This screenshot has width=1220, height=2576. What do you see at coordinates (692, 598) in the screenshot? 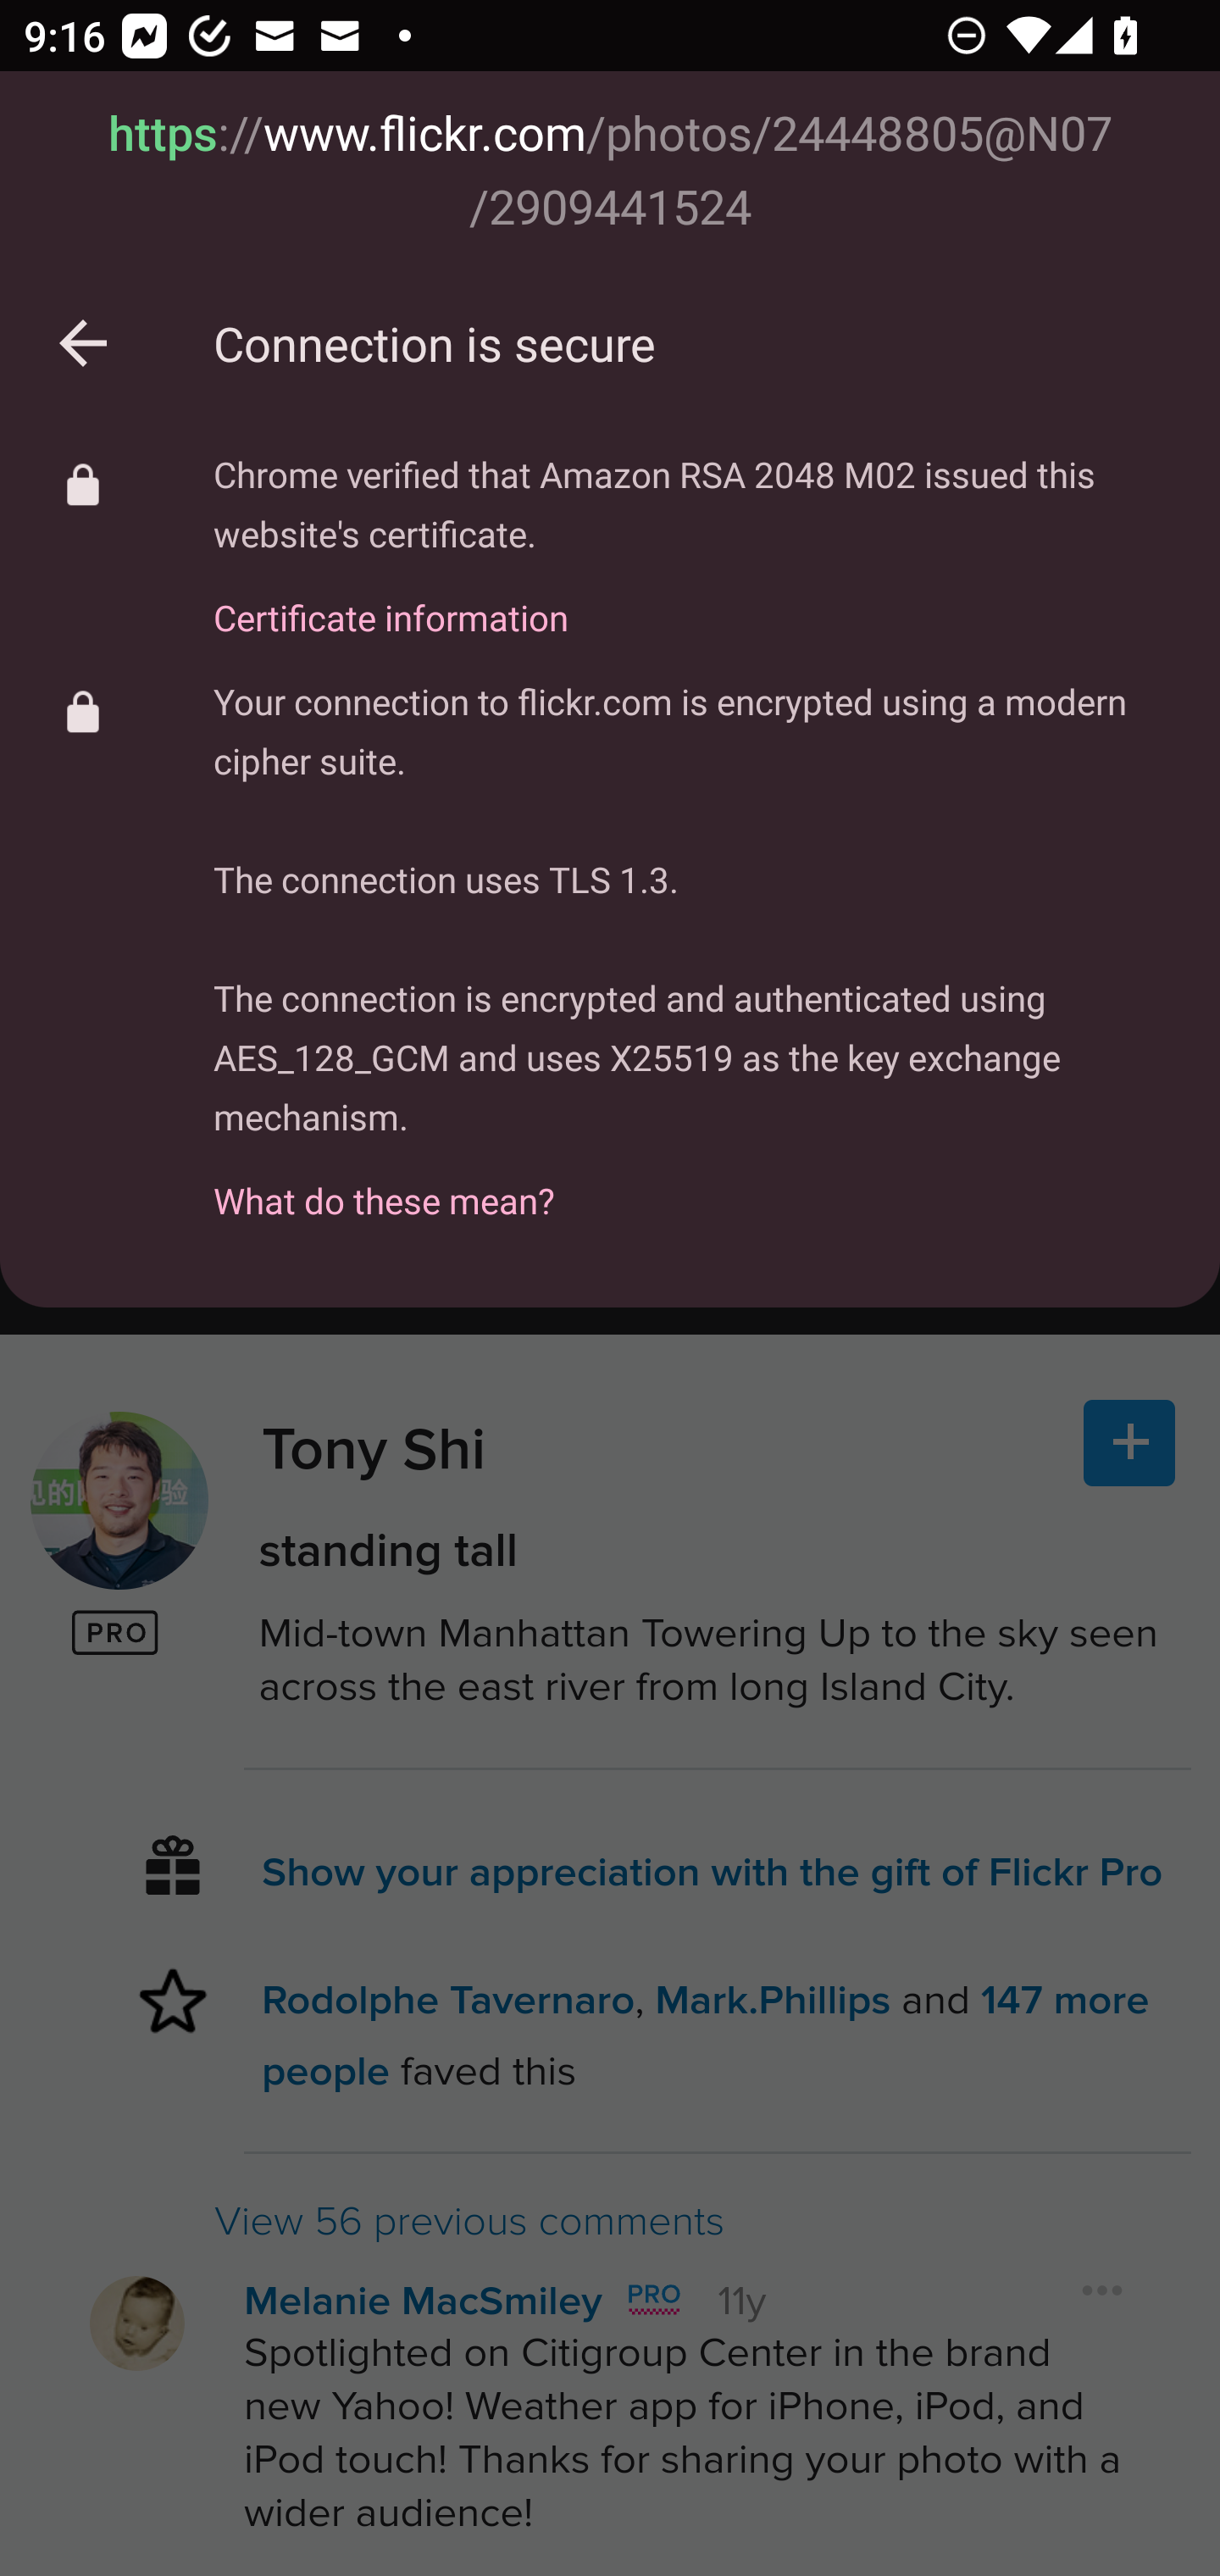
I see `Certificate information` at bounding box center [692, 598].